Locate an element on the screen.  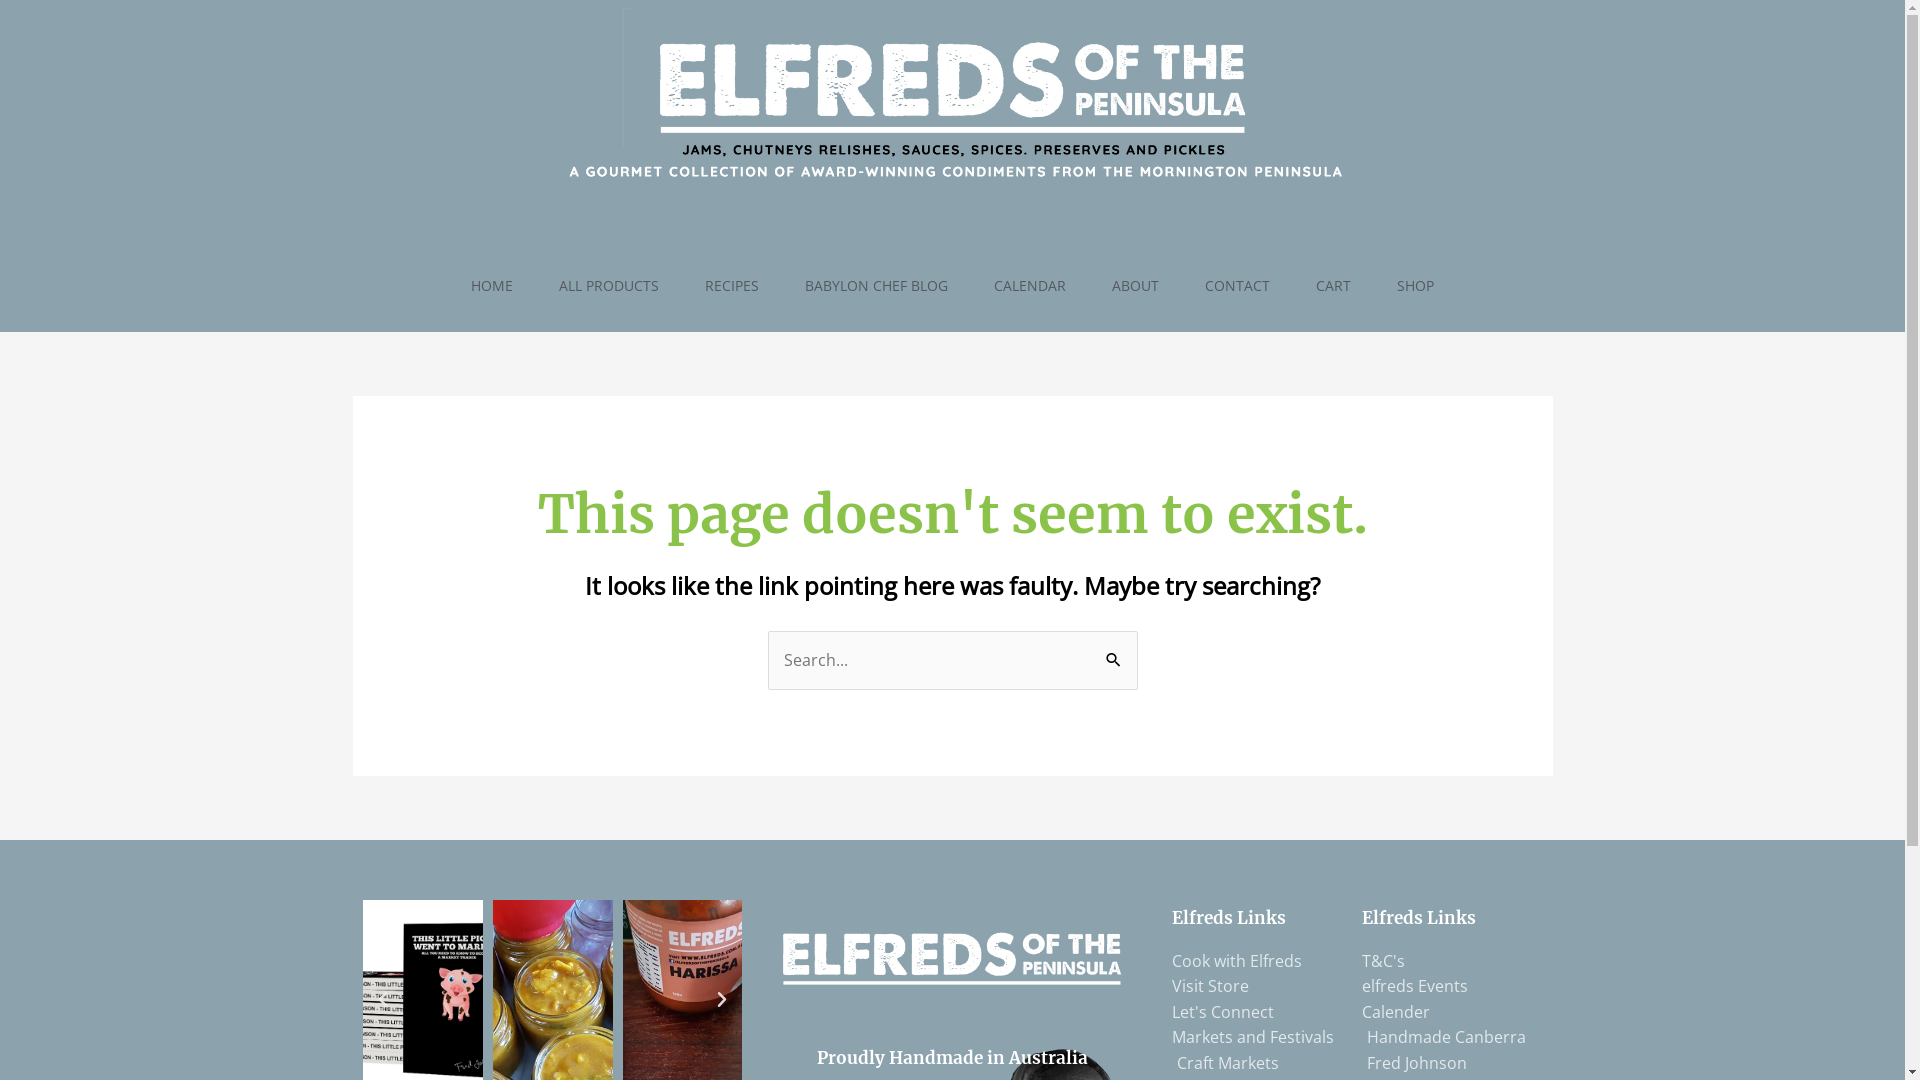
SHOP is located at coordinates (1416, 286).